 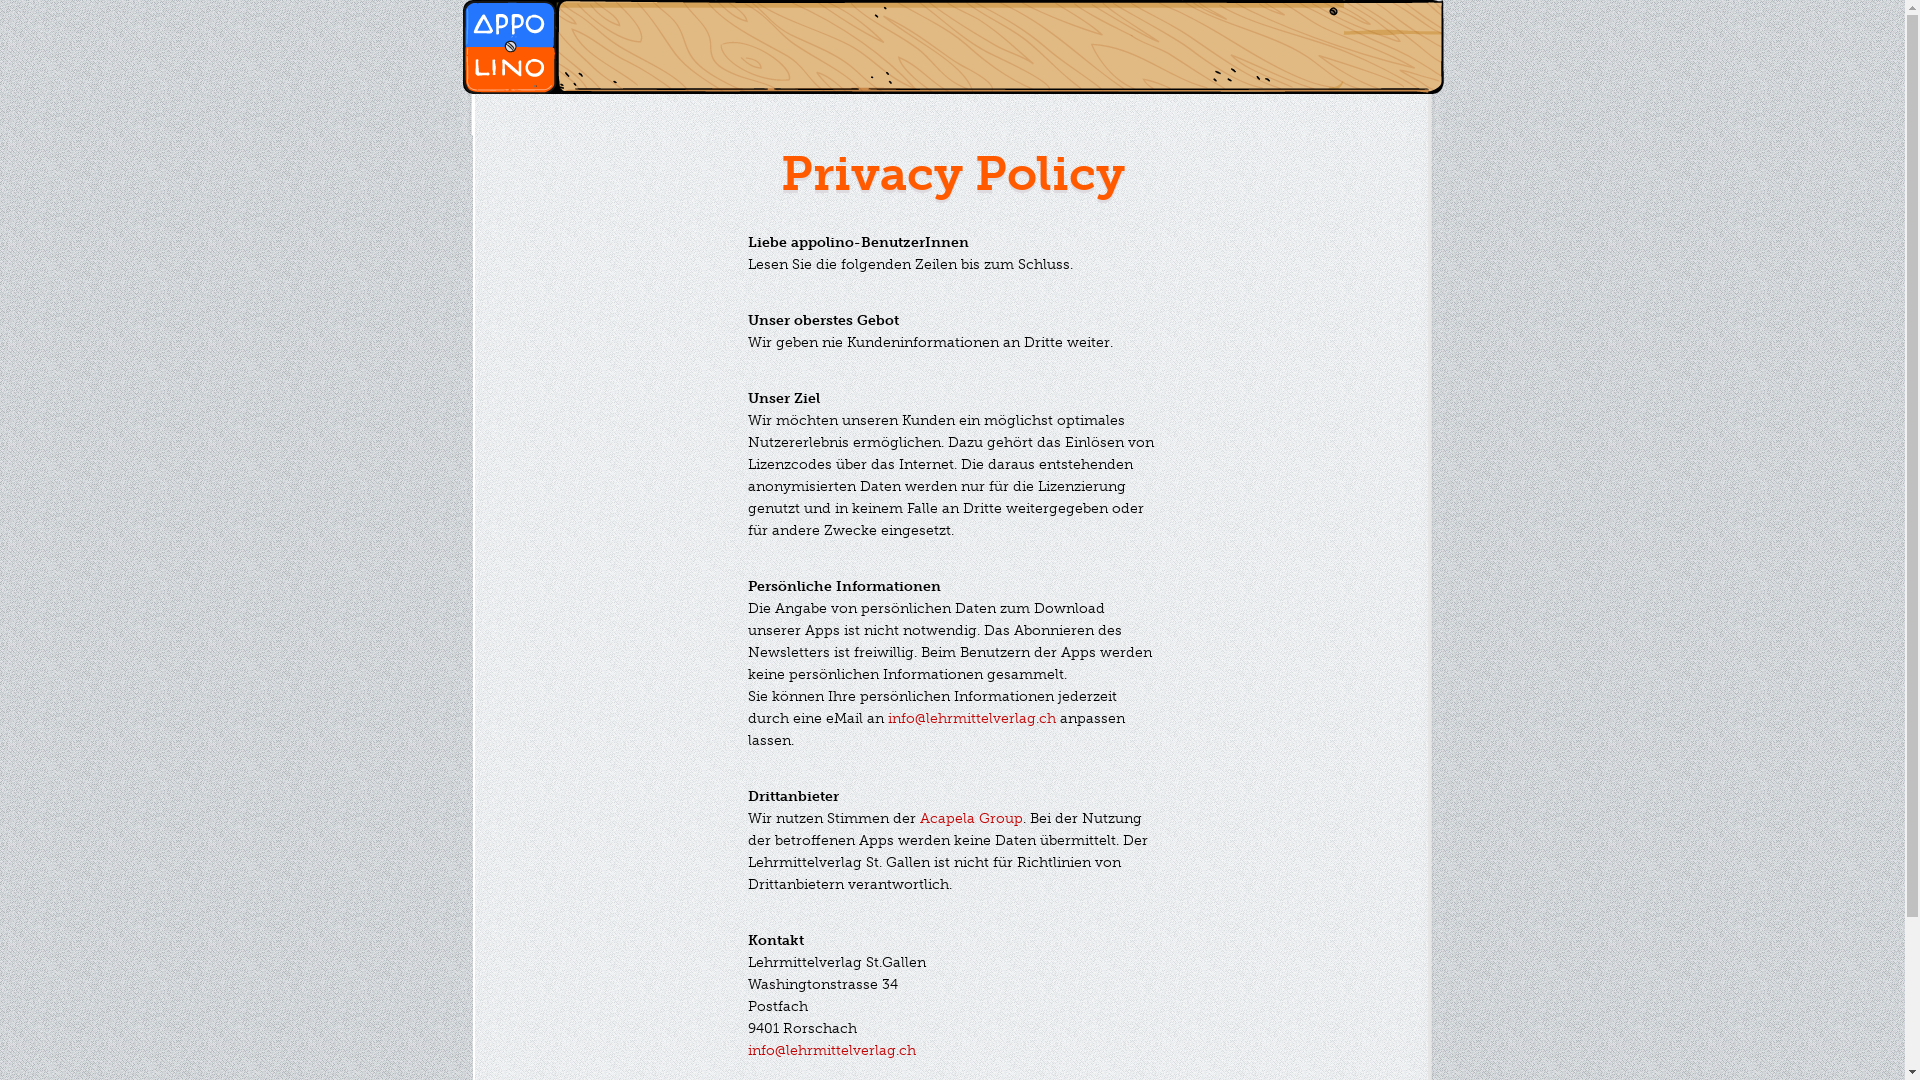 What do you see at coordinates (832, 1050) in the screenshot?
I see `info@lehrmittelverlag.ch` at bounding box center [832, 1050].